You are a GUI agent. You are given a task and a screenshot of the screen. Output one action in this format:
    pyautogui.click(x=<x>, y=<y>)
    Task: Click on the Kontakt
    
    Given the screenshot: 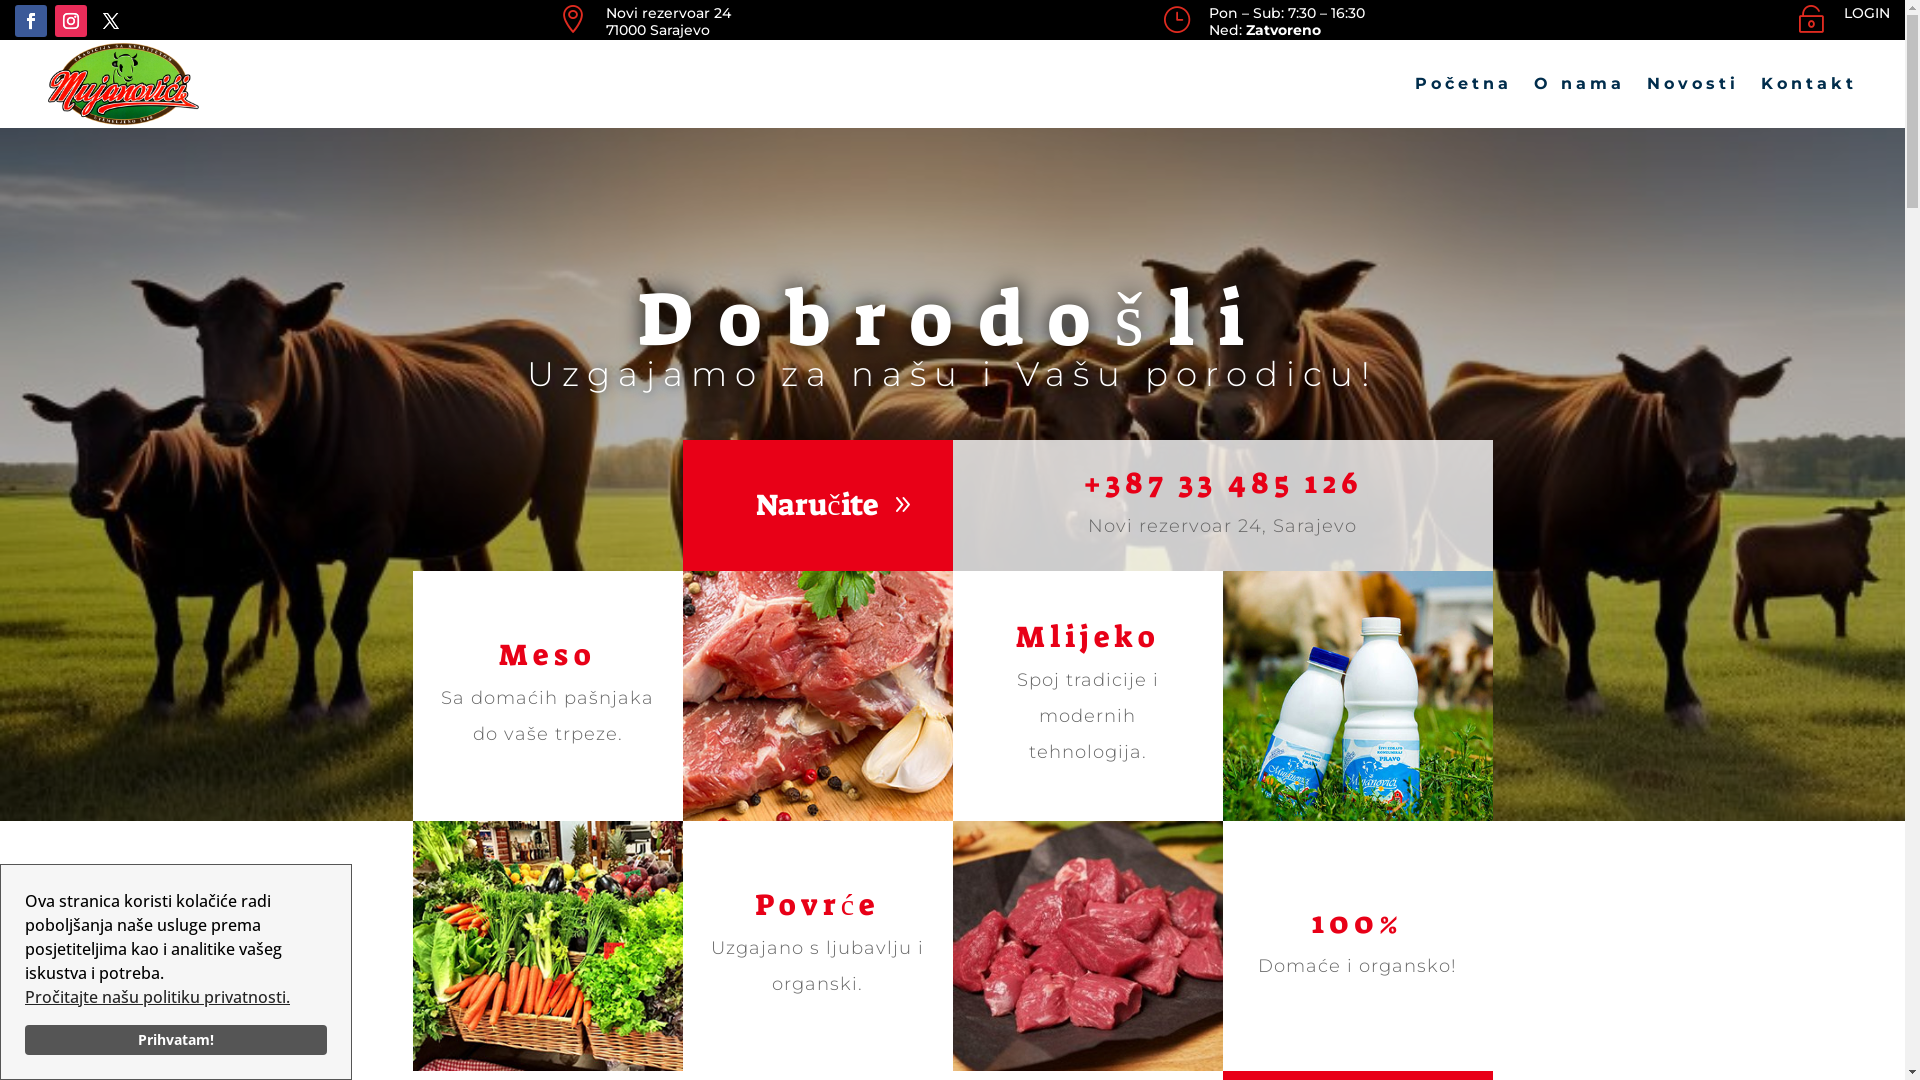 What is the action you would take?
    pyautogui.click(x=1809, y=84)
    